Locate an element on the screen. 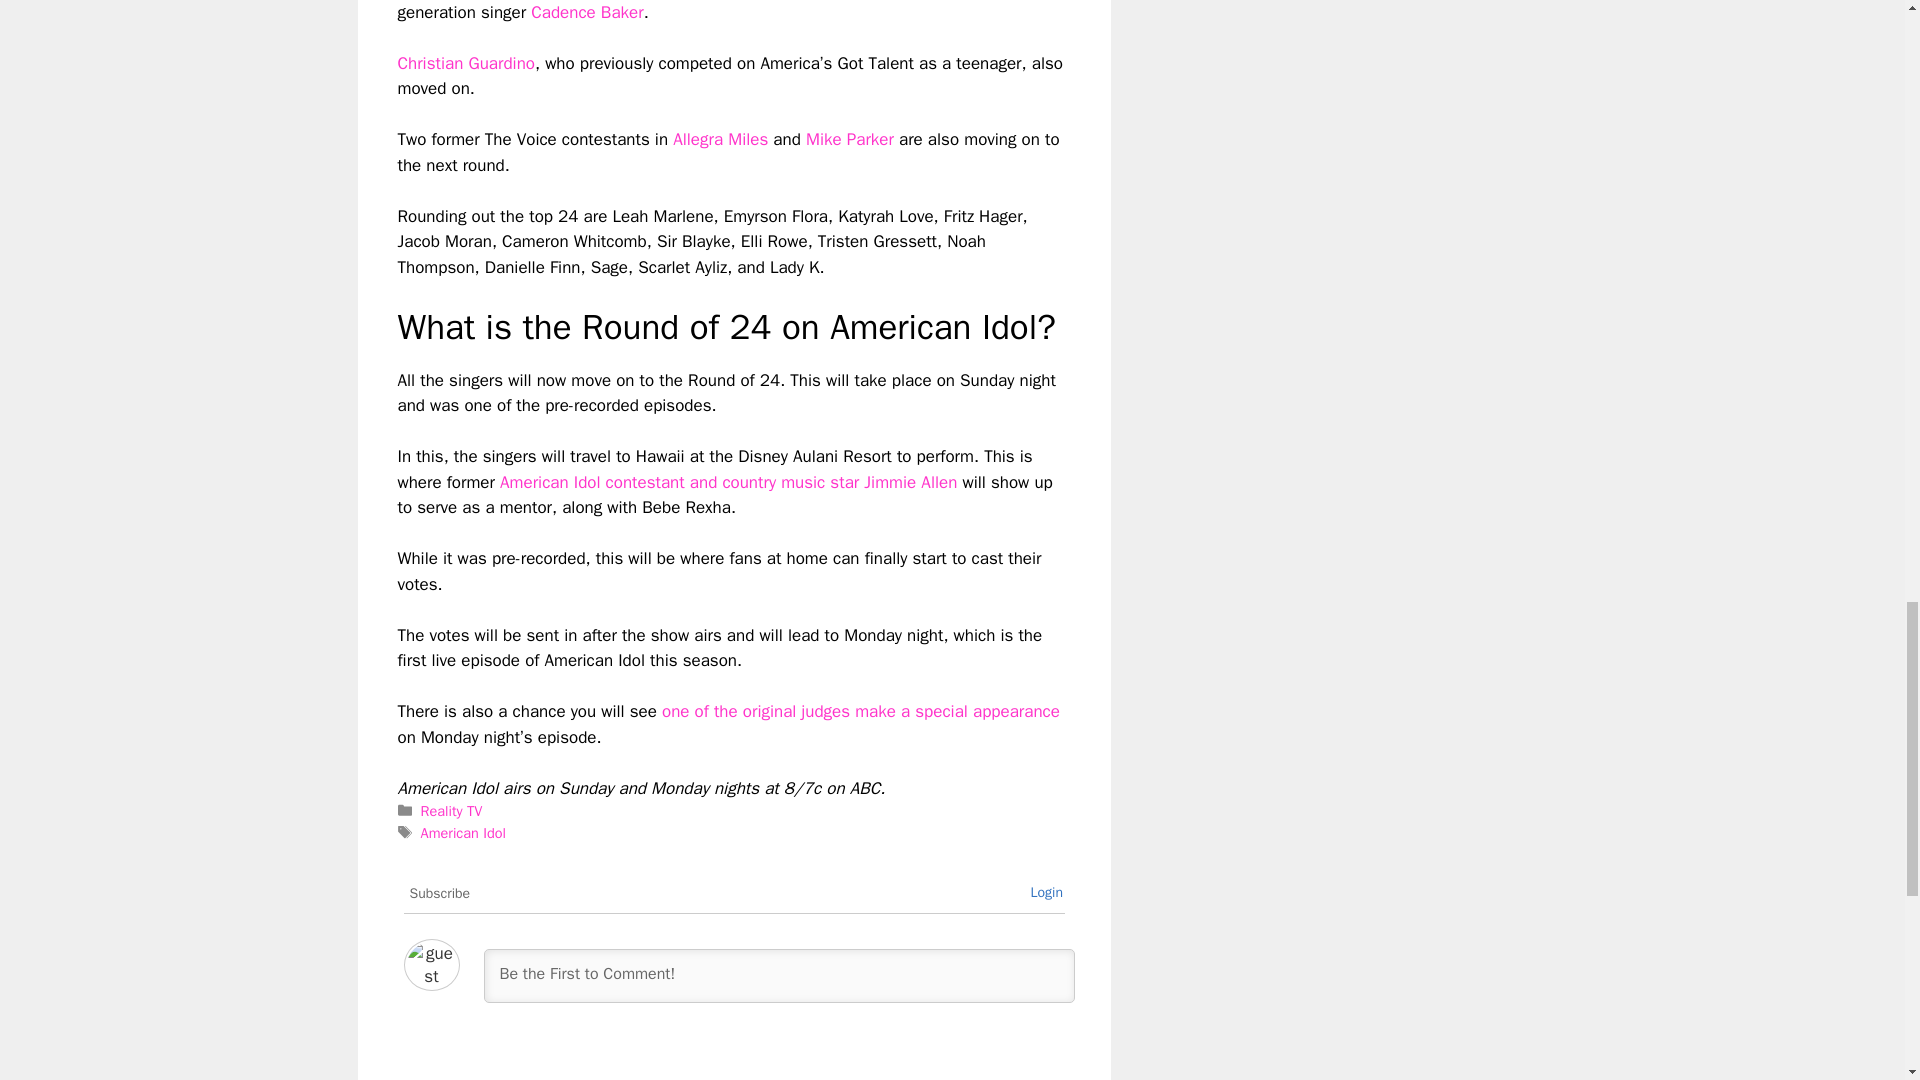 This screenshot has width=1920, height=1080. Reality TV is located at coordinates (452, 810).